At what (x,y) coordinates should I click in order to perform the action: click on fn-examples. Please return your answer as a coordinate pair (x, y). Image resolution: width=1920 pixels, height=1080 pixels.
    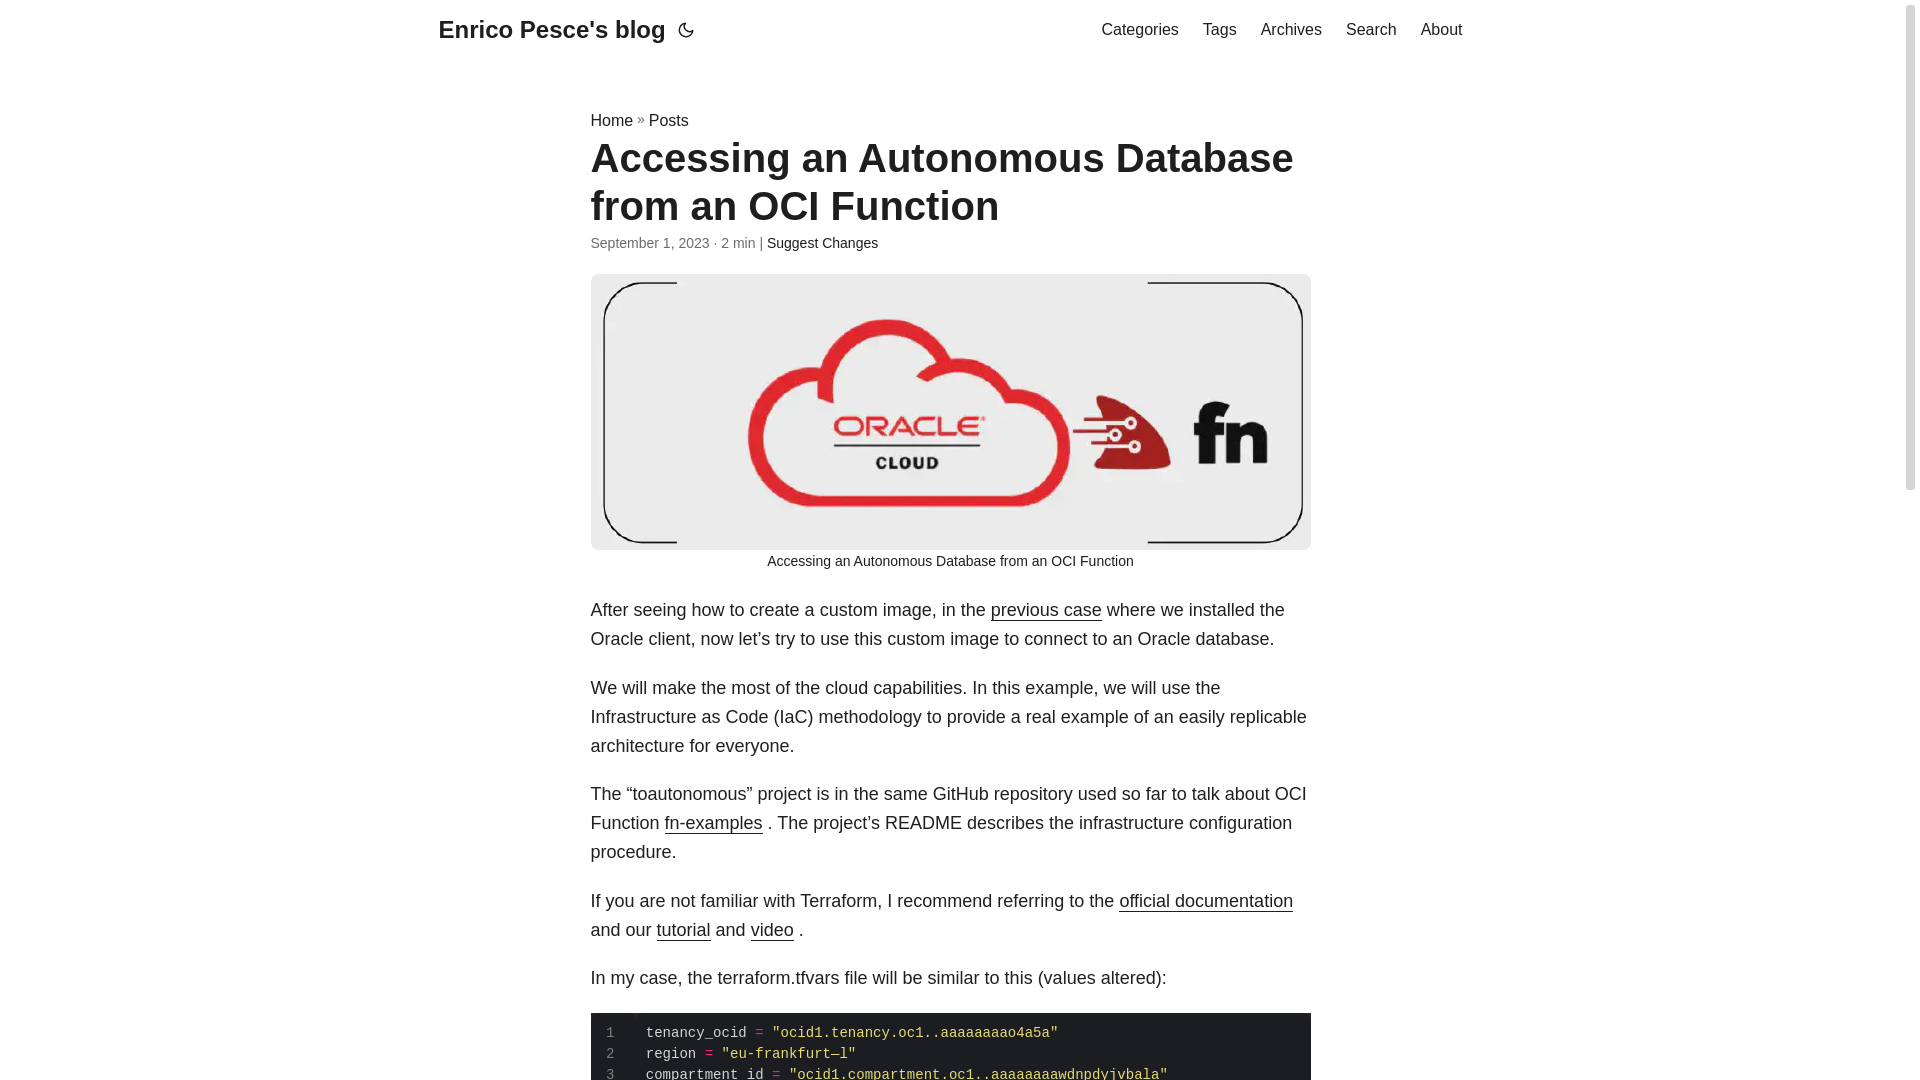
    Looking at the image, I should click on (713, 822).